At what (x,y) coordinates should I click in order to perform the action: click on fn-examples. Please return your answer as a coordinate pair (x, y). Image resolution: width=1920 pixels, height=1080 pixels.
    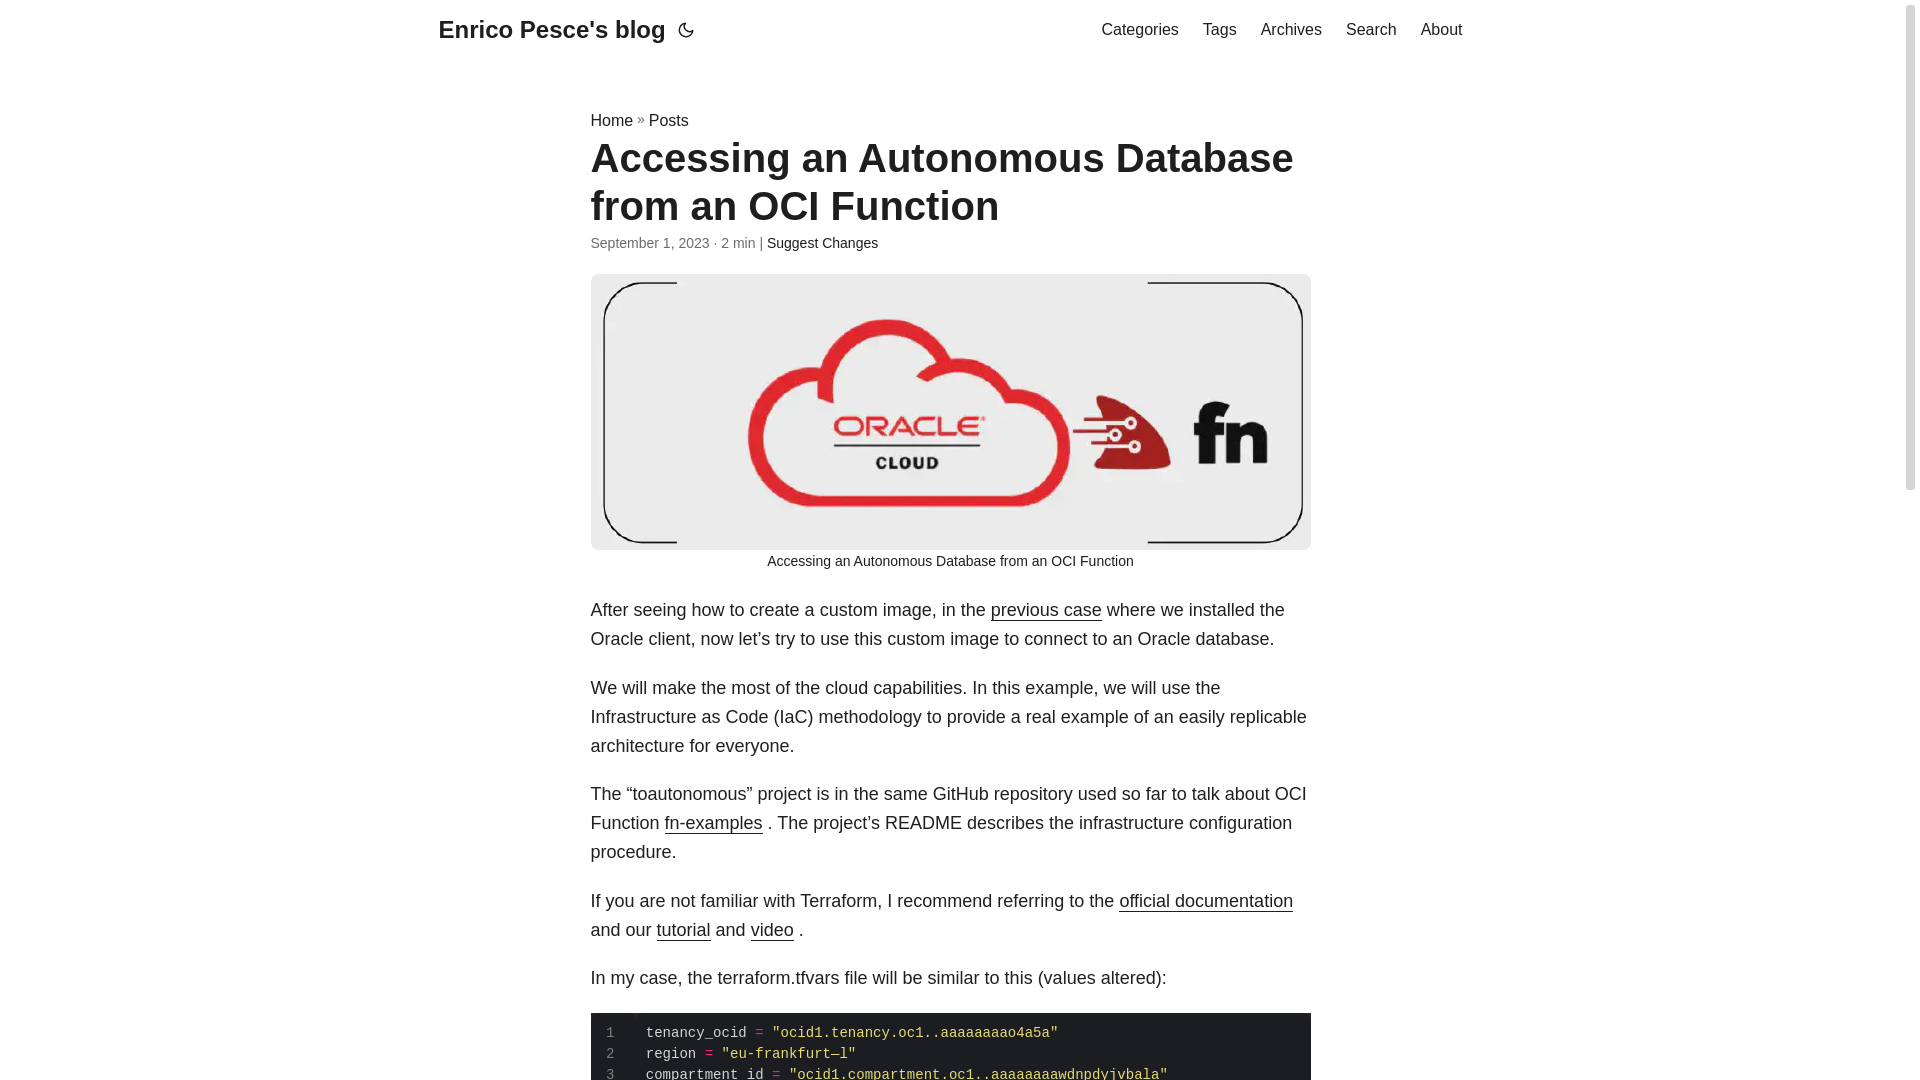
    Looking at the image, I should click on (713, 822).